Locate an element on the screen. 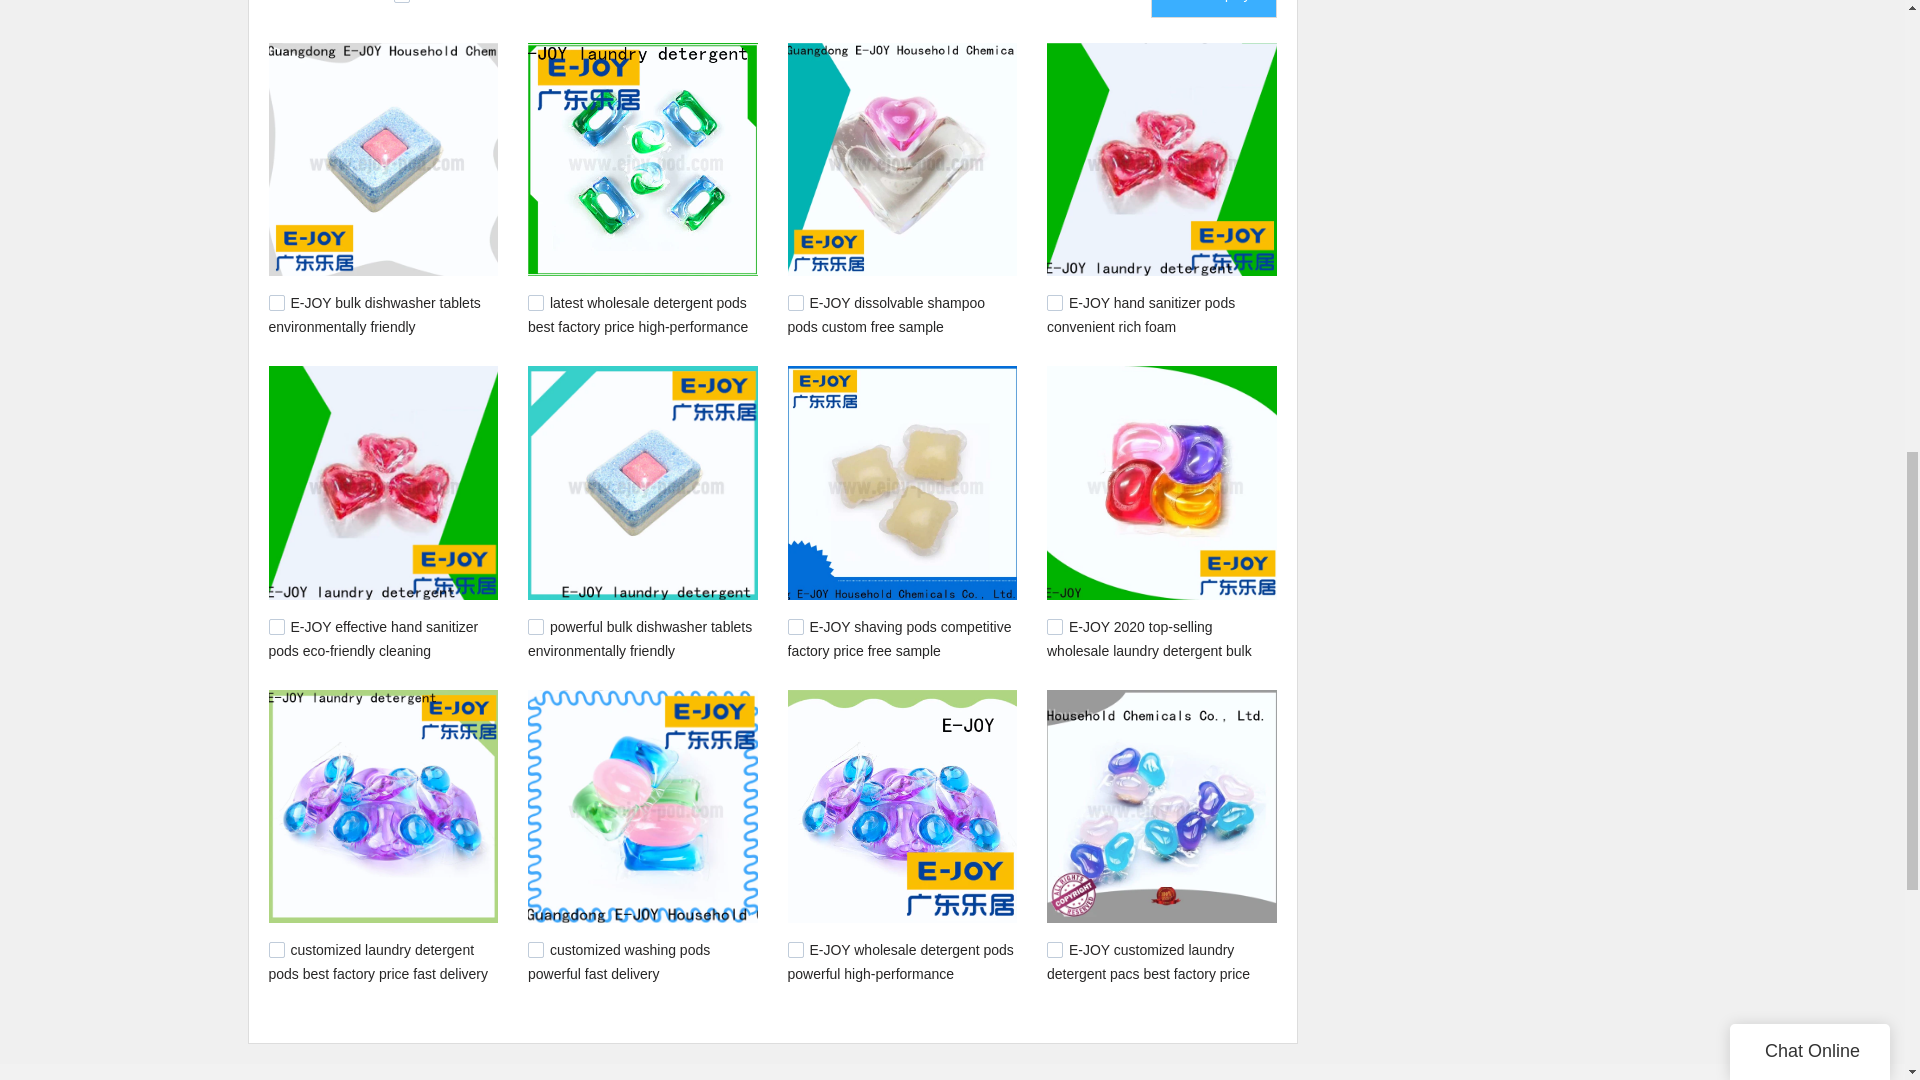 Image resolution: width=1920 pixels, height=1080 pixels. 2683 is located at coordinates (536, 626).